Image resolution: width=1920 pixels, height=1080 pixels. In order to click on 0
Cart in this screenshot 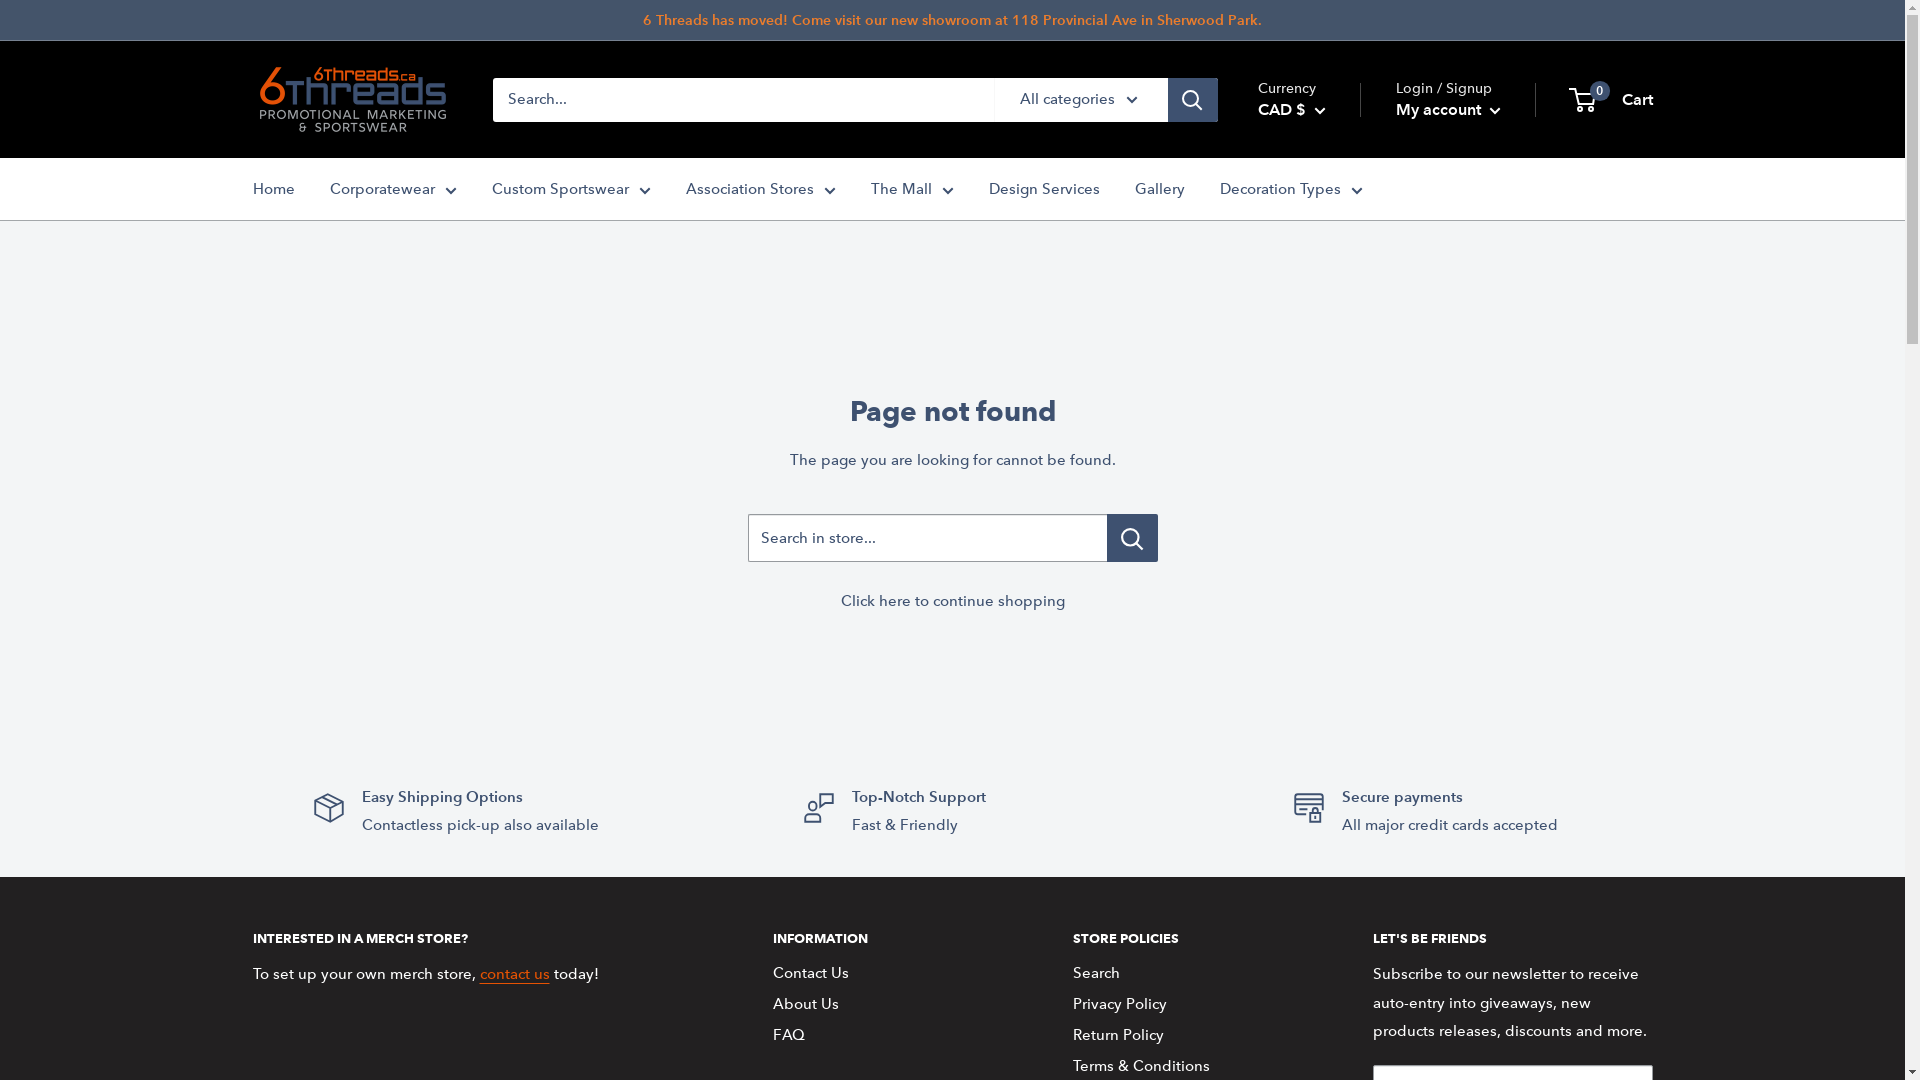, I will do `click(1611, 100)`.